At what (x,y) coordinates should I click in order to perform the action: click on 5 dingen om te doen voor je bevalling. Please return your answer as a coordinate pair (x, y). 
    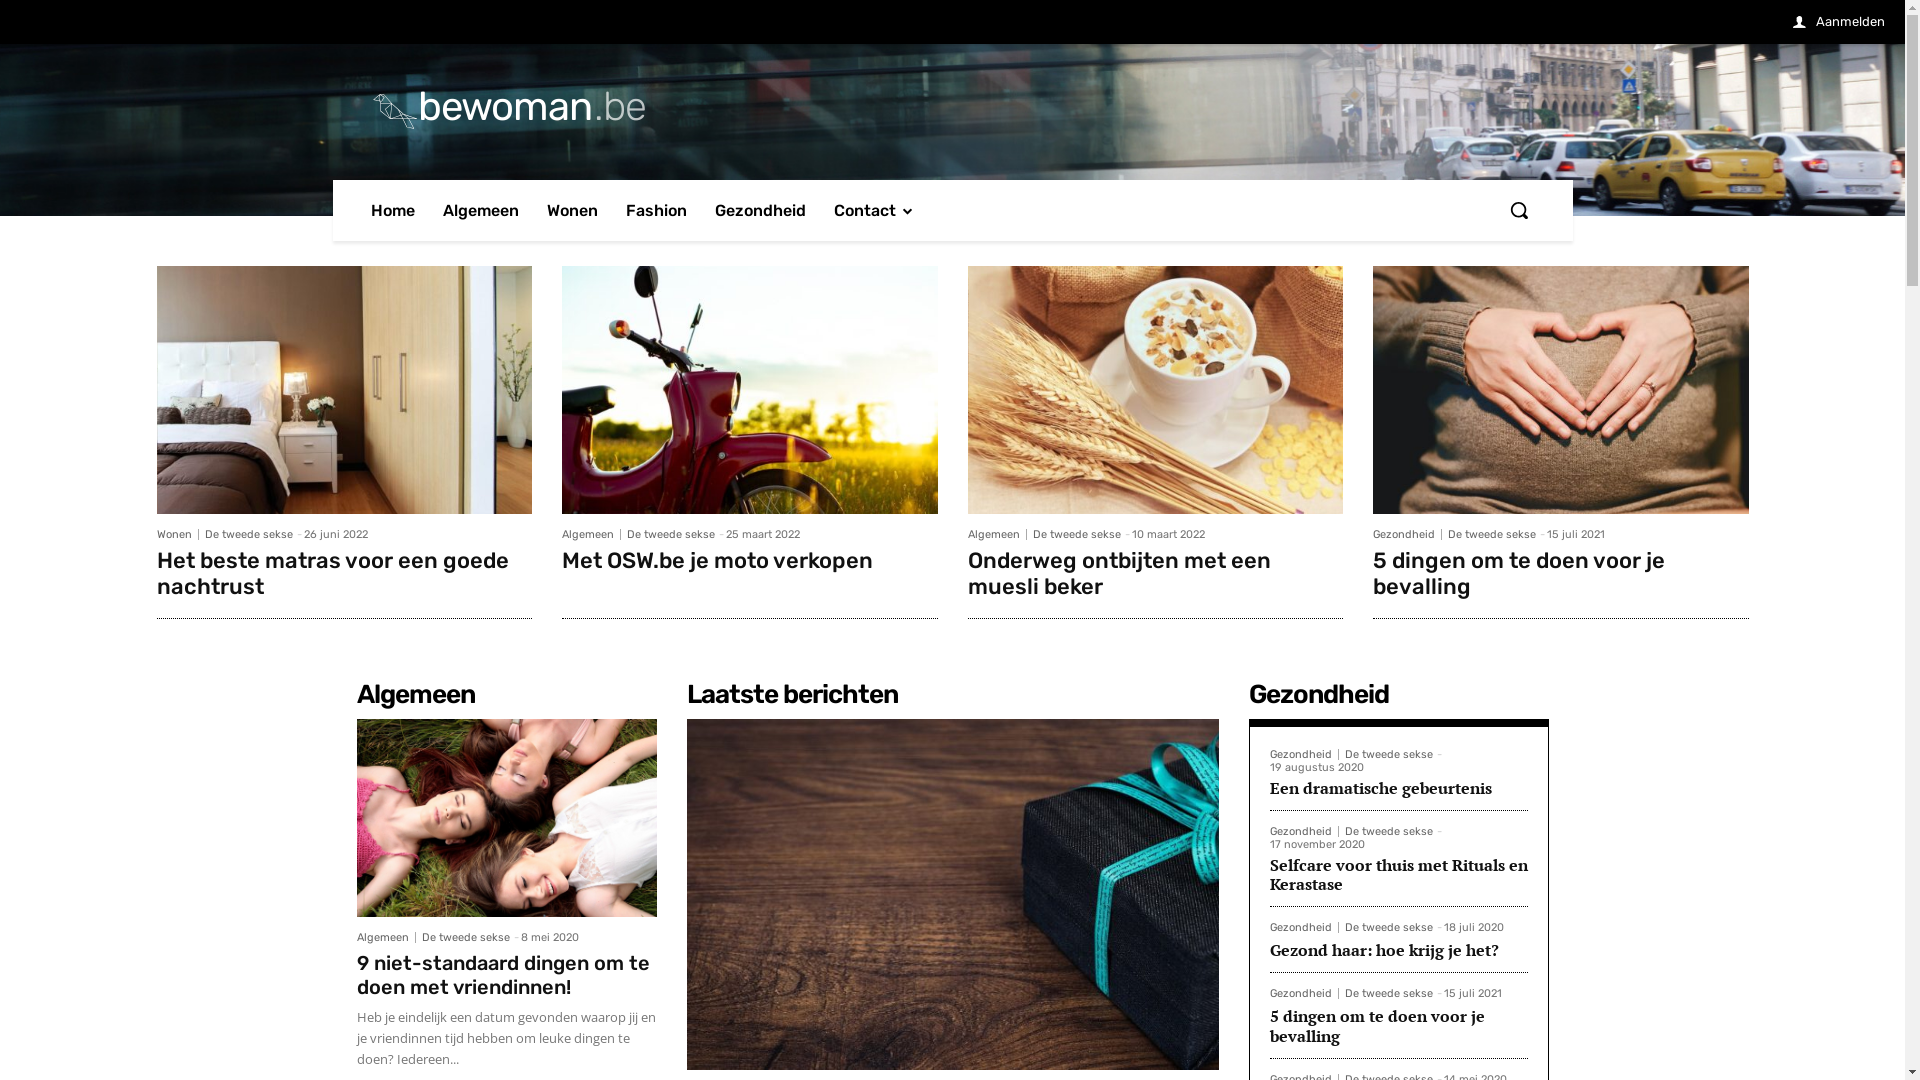
    Looking at the image, I should click on (1378, 1026).